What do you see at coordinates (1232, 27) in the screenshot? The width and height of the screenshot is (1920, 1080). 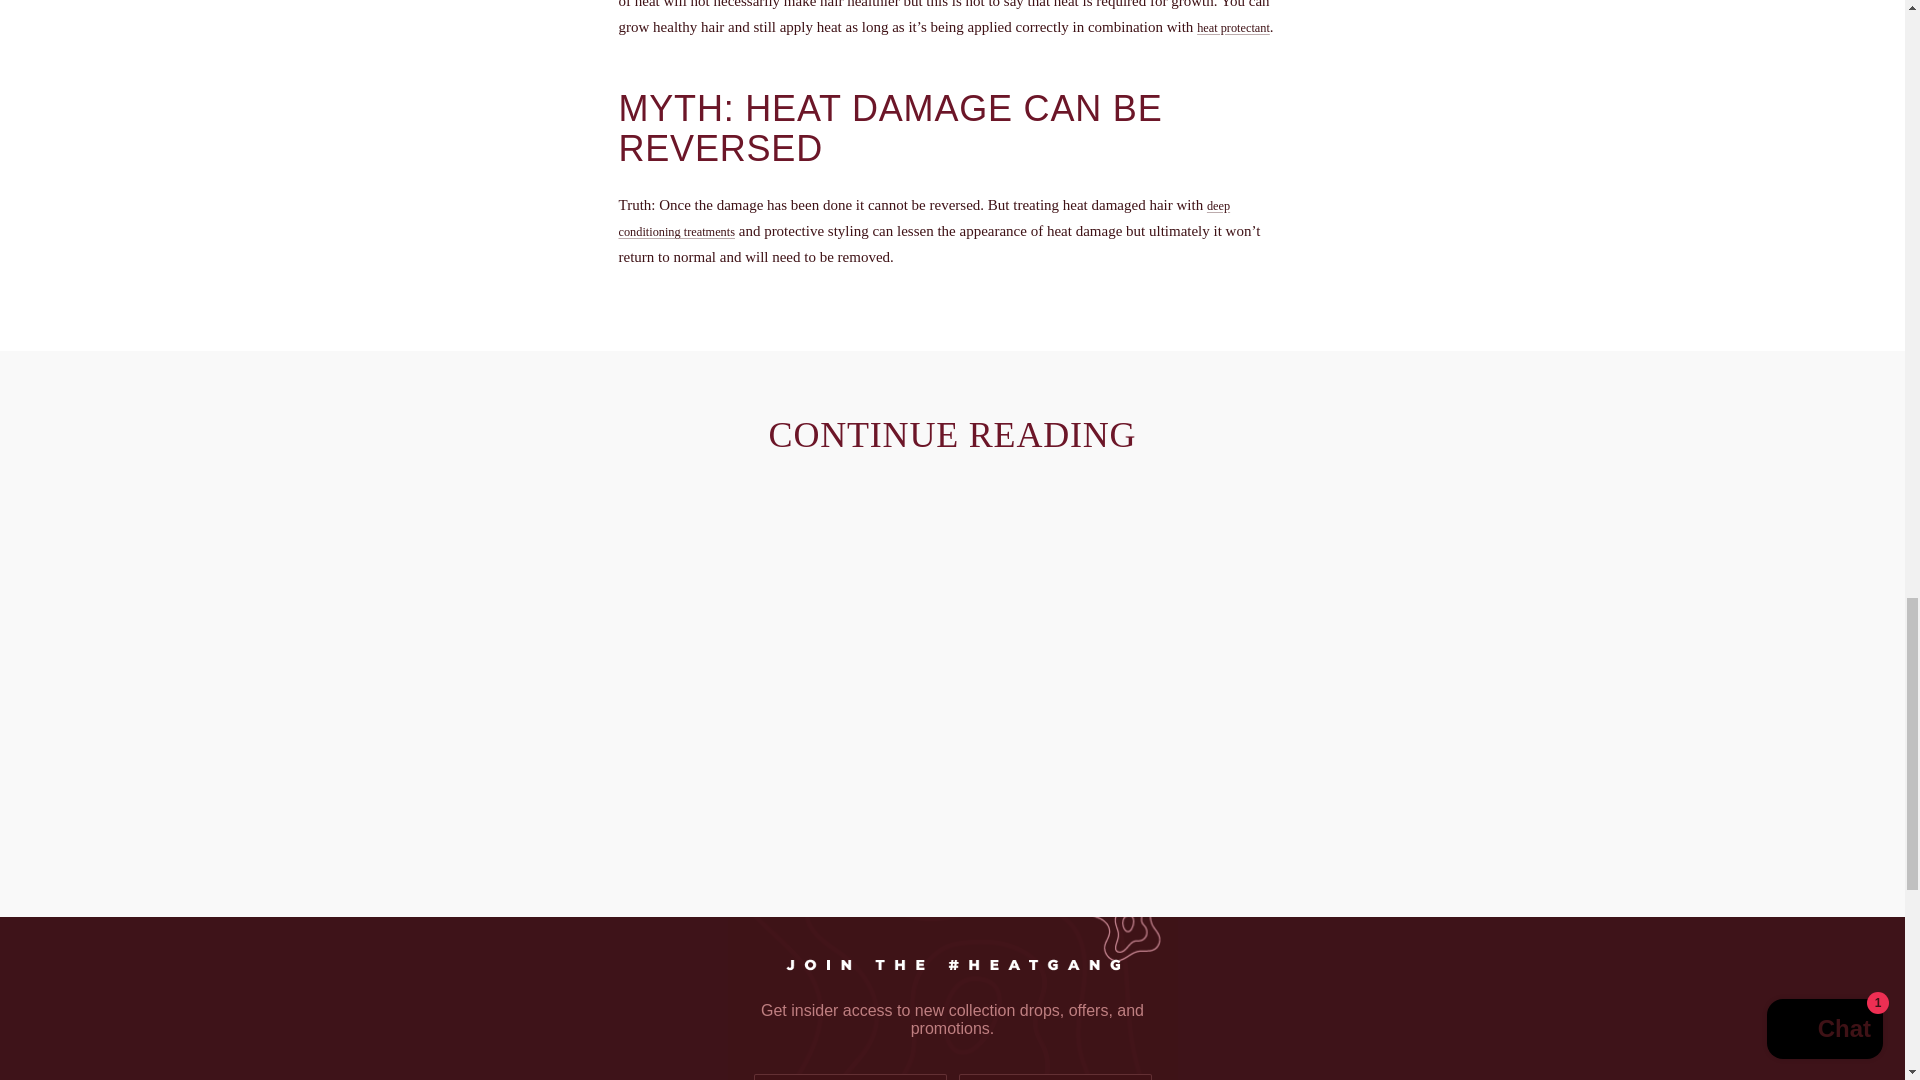 I see `BYE BYE FRIZZ - HEAT PROTECTANT` at bounding box center [1232, 27].